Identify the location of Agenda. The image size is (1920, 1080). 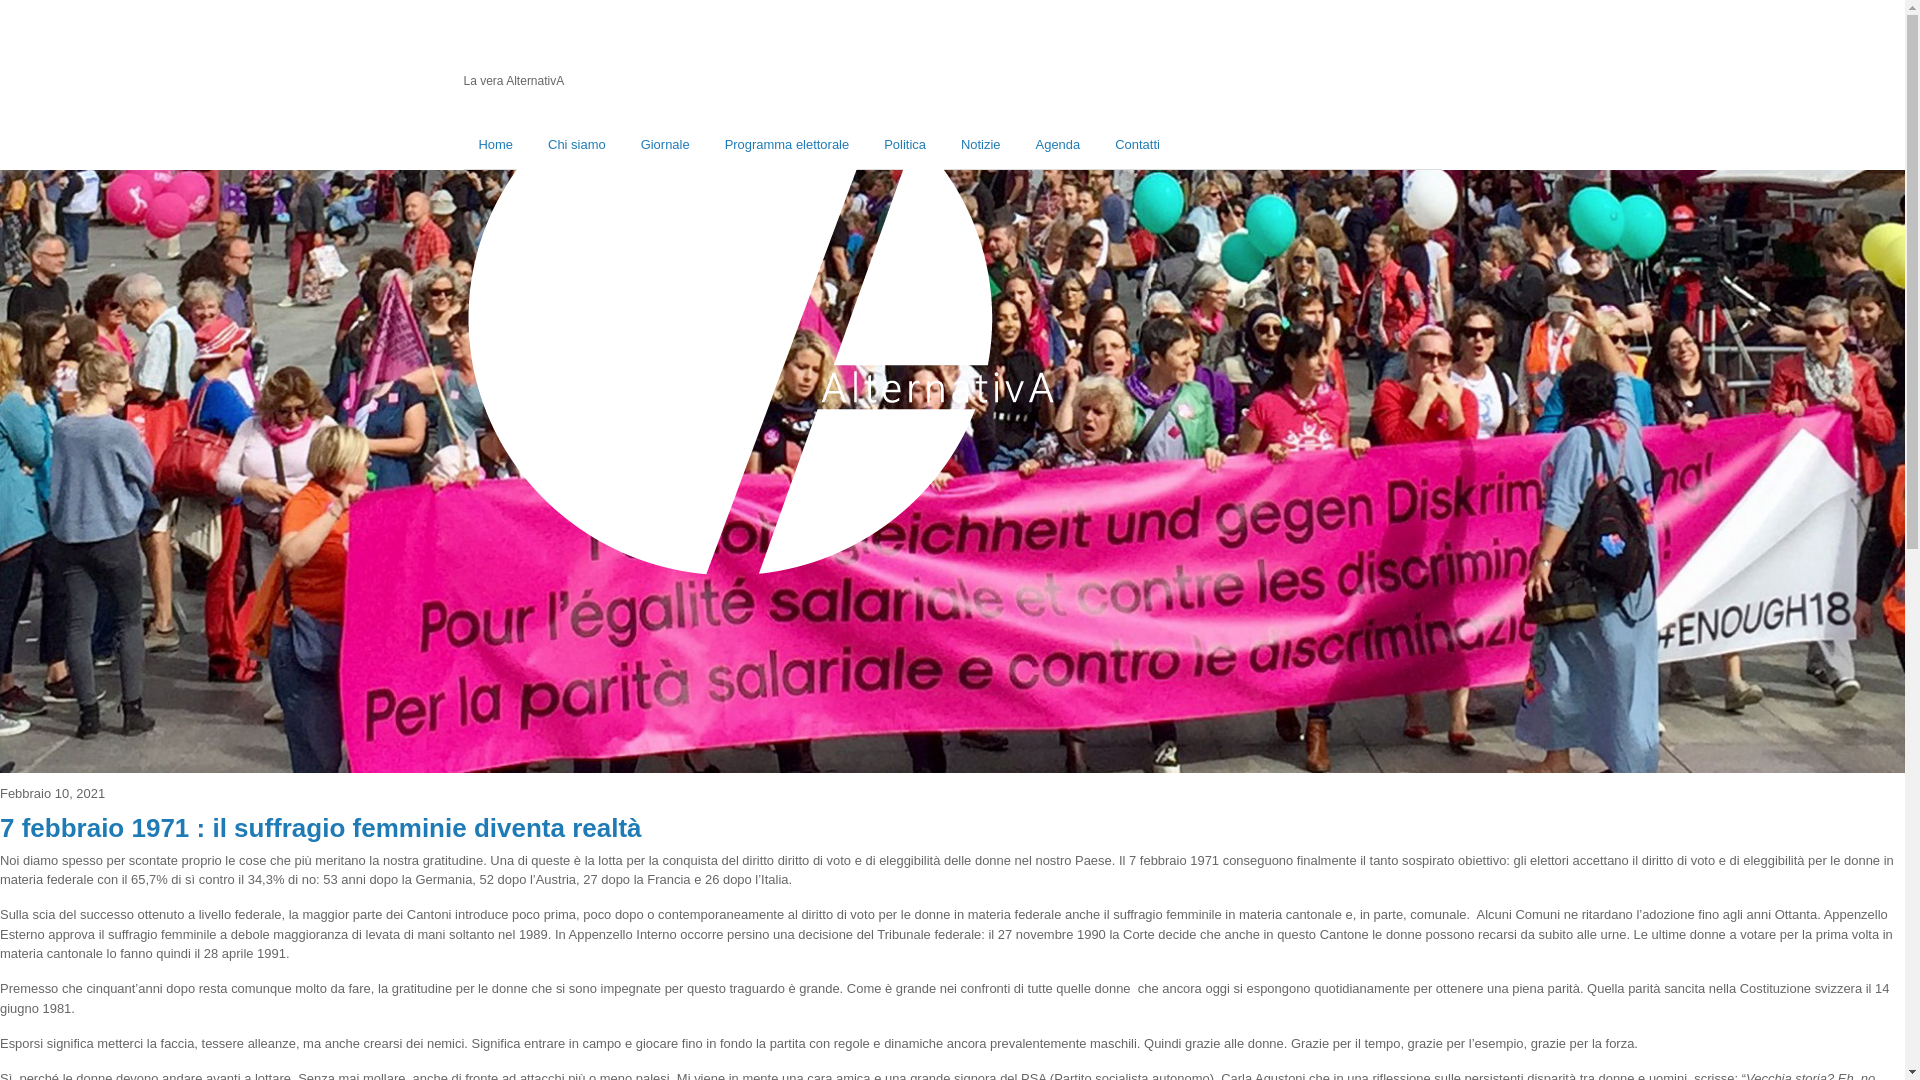
(1058, 145).